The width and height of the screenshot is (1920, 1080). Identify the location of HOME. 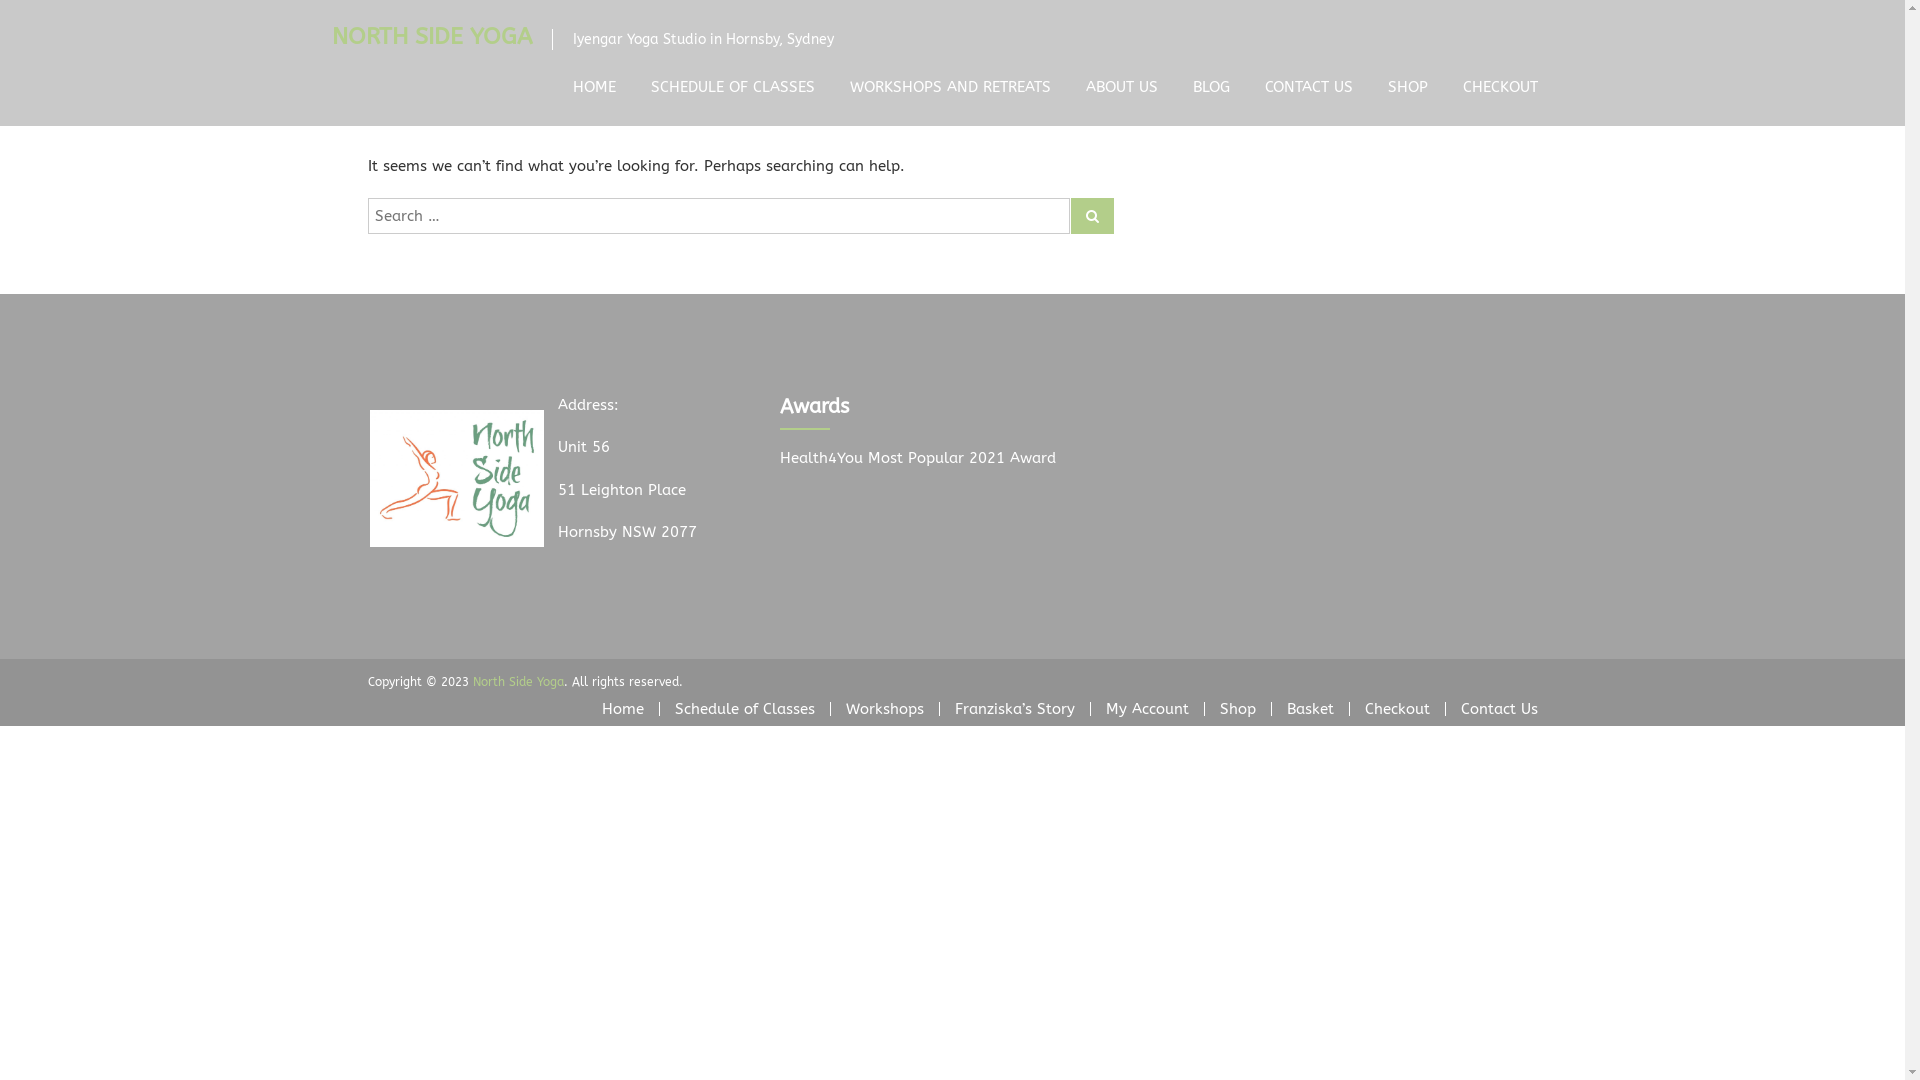
(594, 87).